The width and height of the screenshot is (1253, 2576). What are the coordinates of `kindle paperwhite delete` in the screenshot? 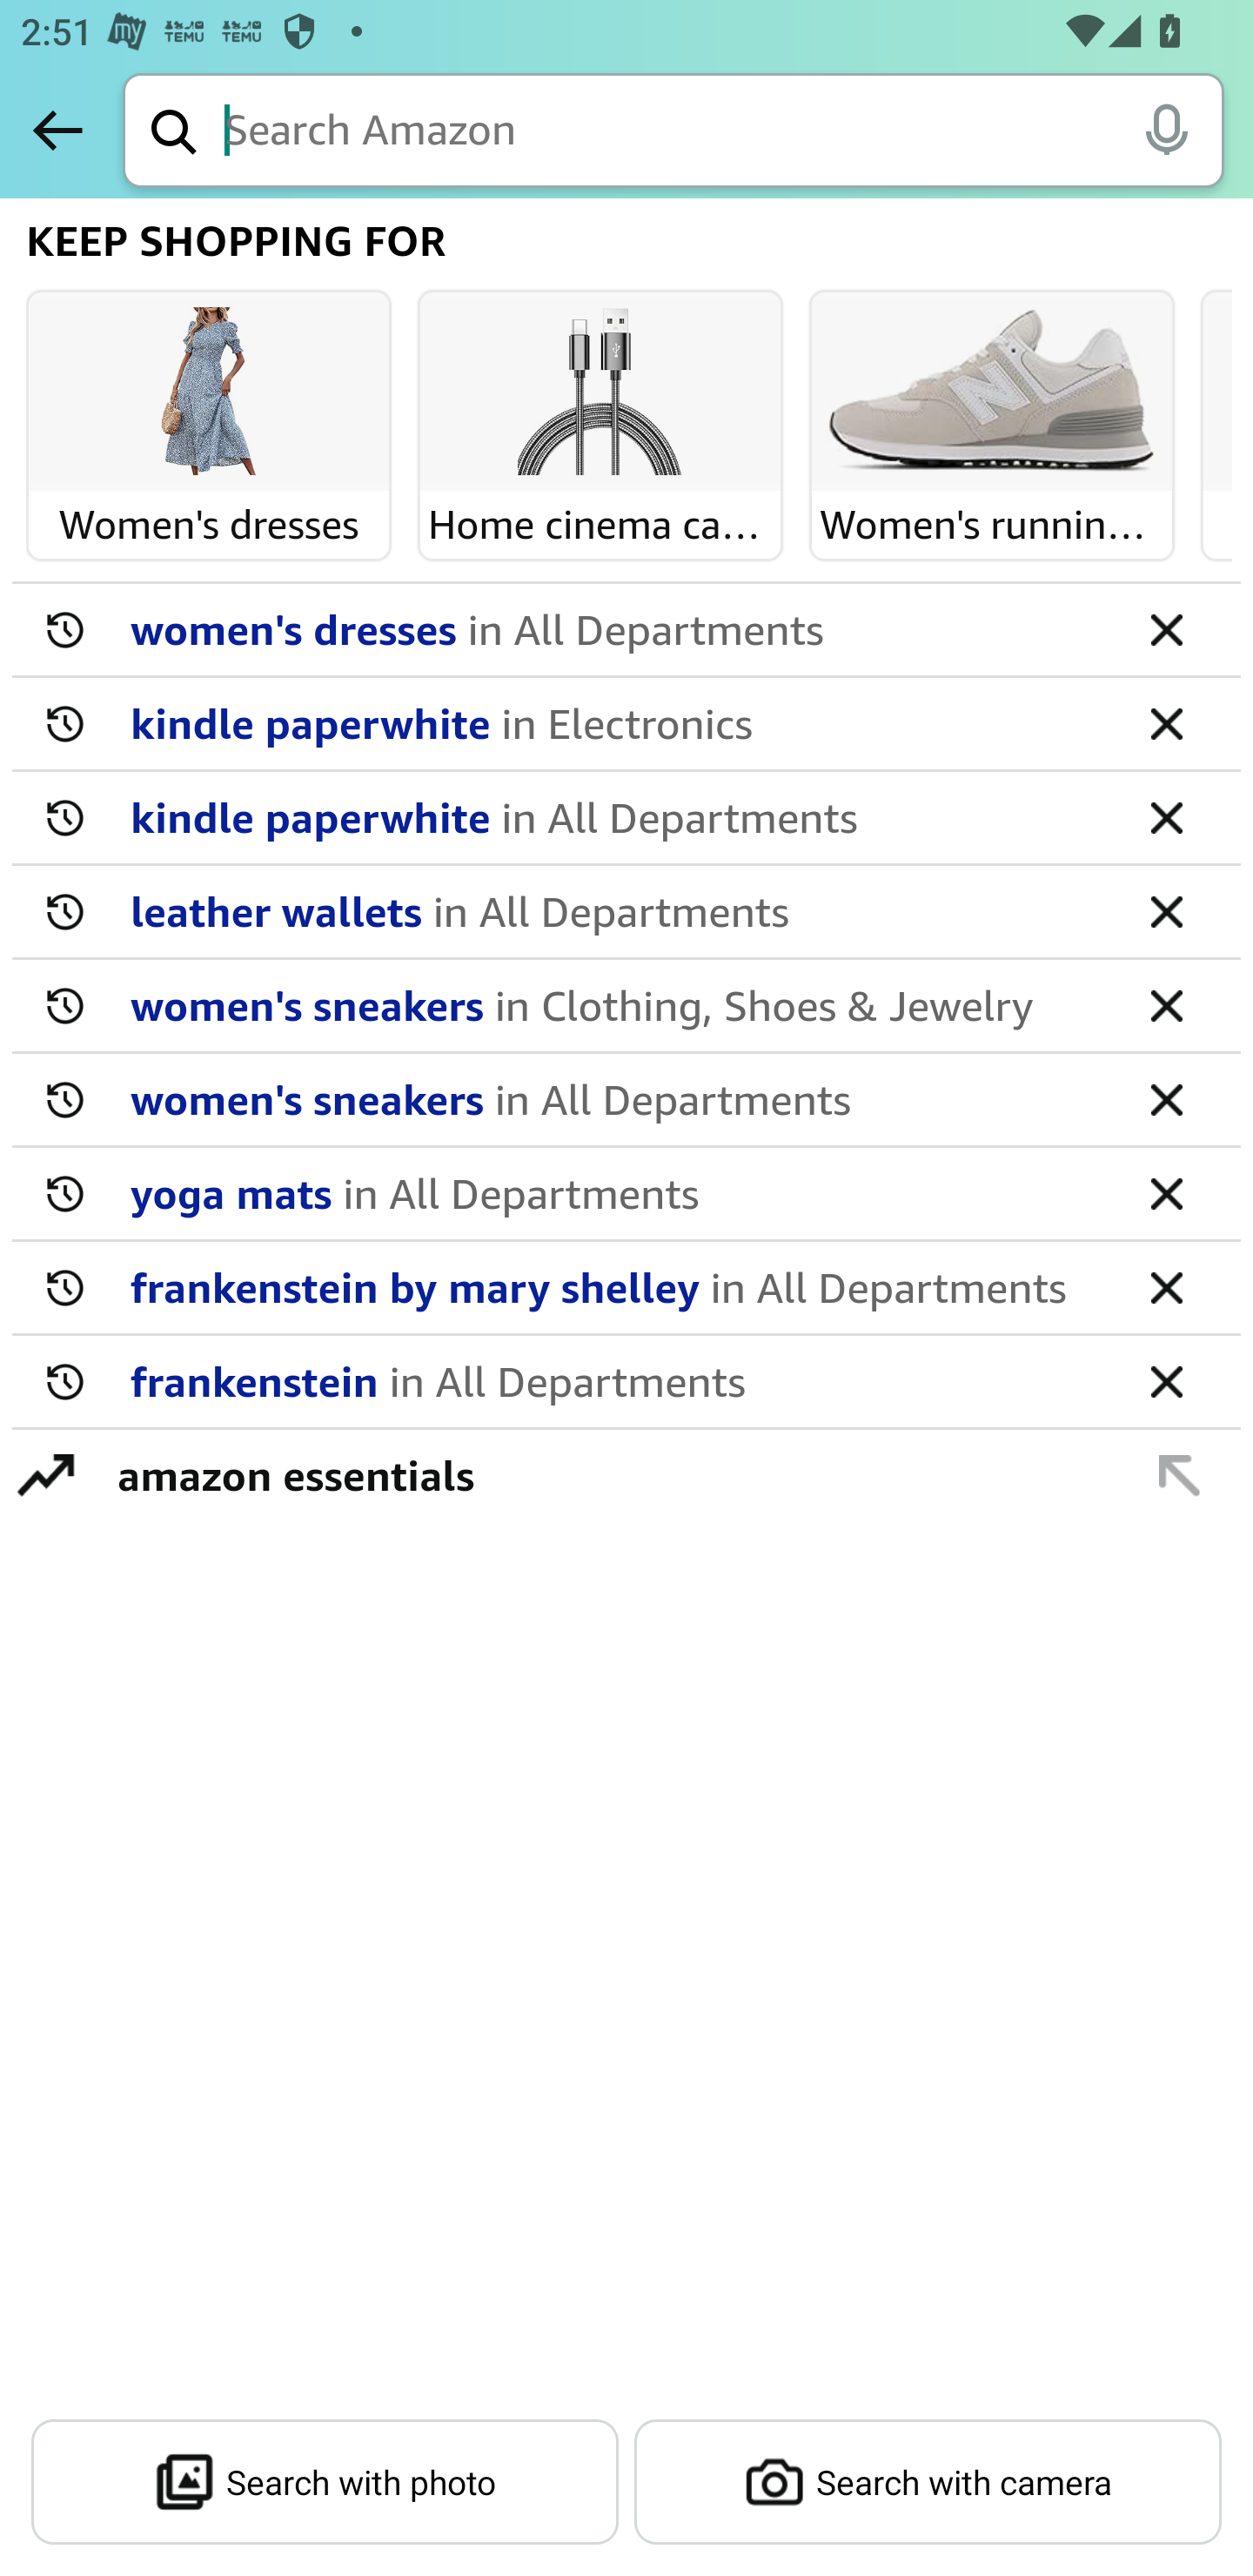 It's located at (626, 818).